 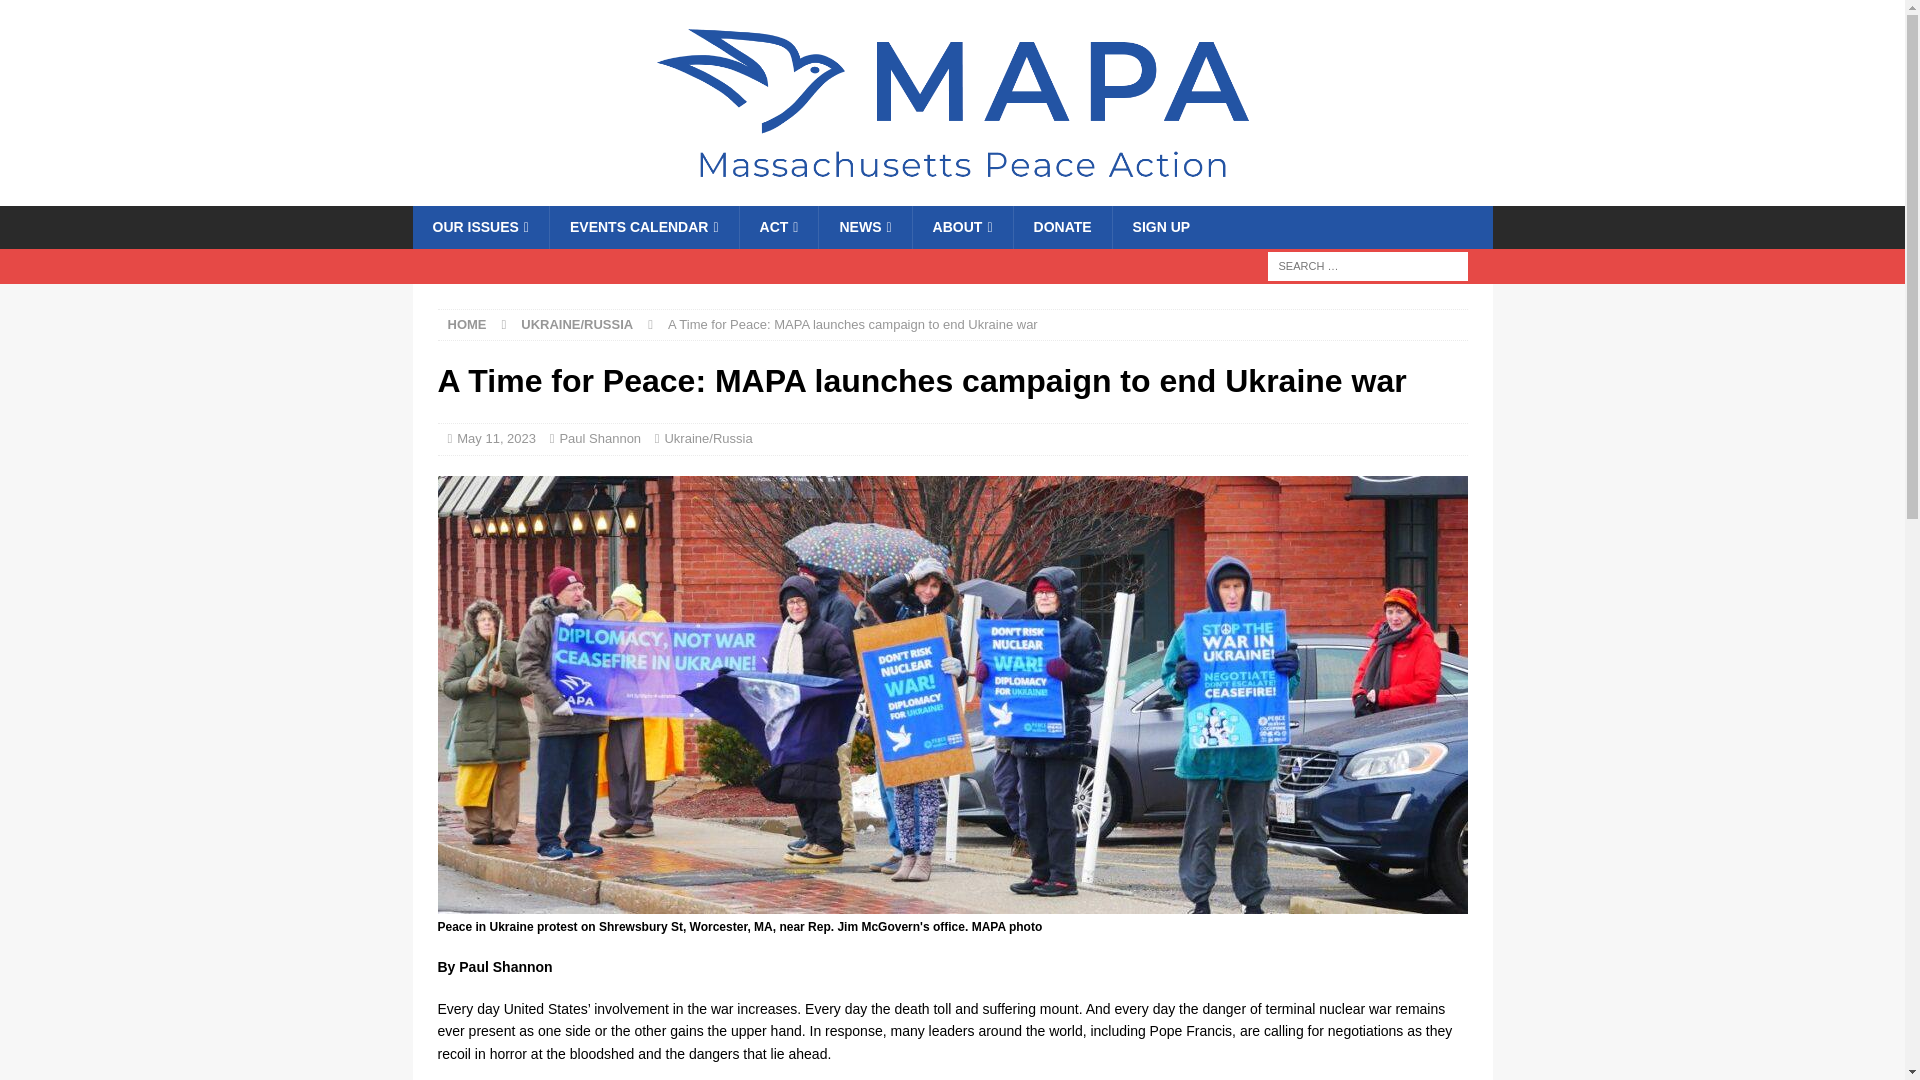 I want to click on Massachusetts Peace Action, so click(x=952, y=194).